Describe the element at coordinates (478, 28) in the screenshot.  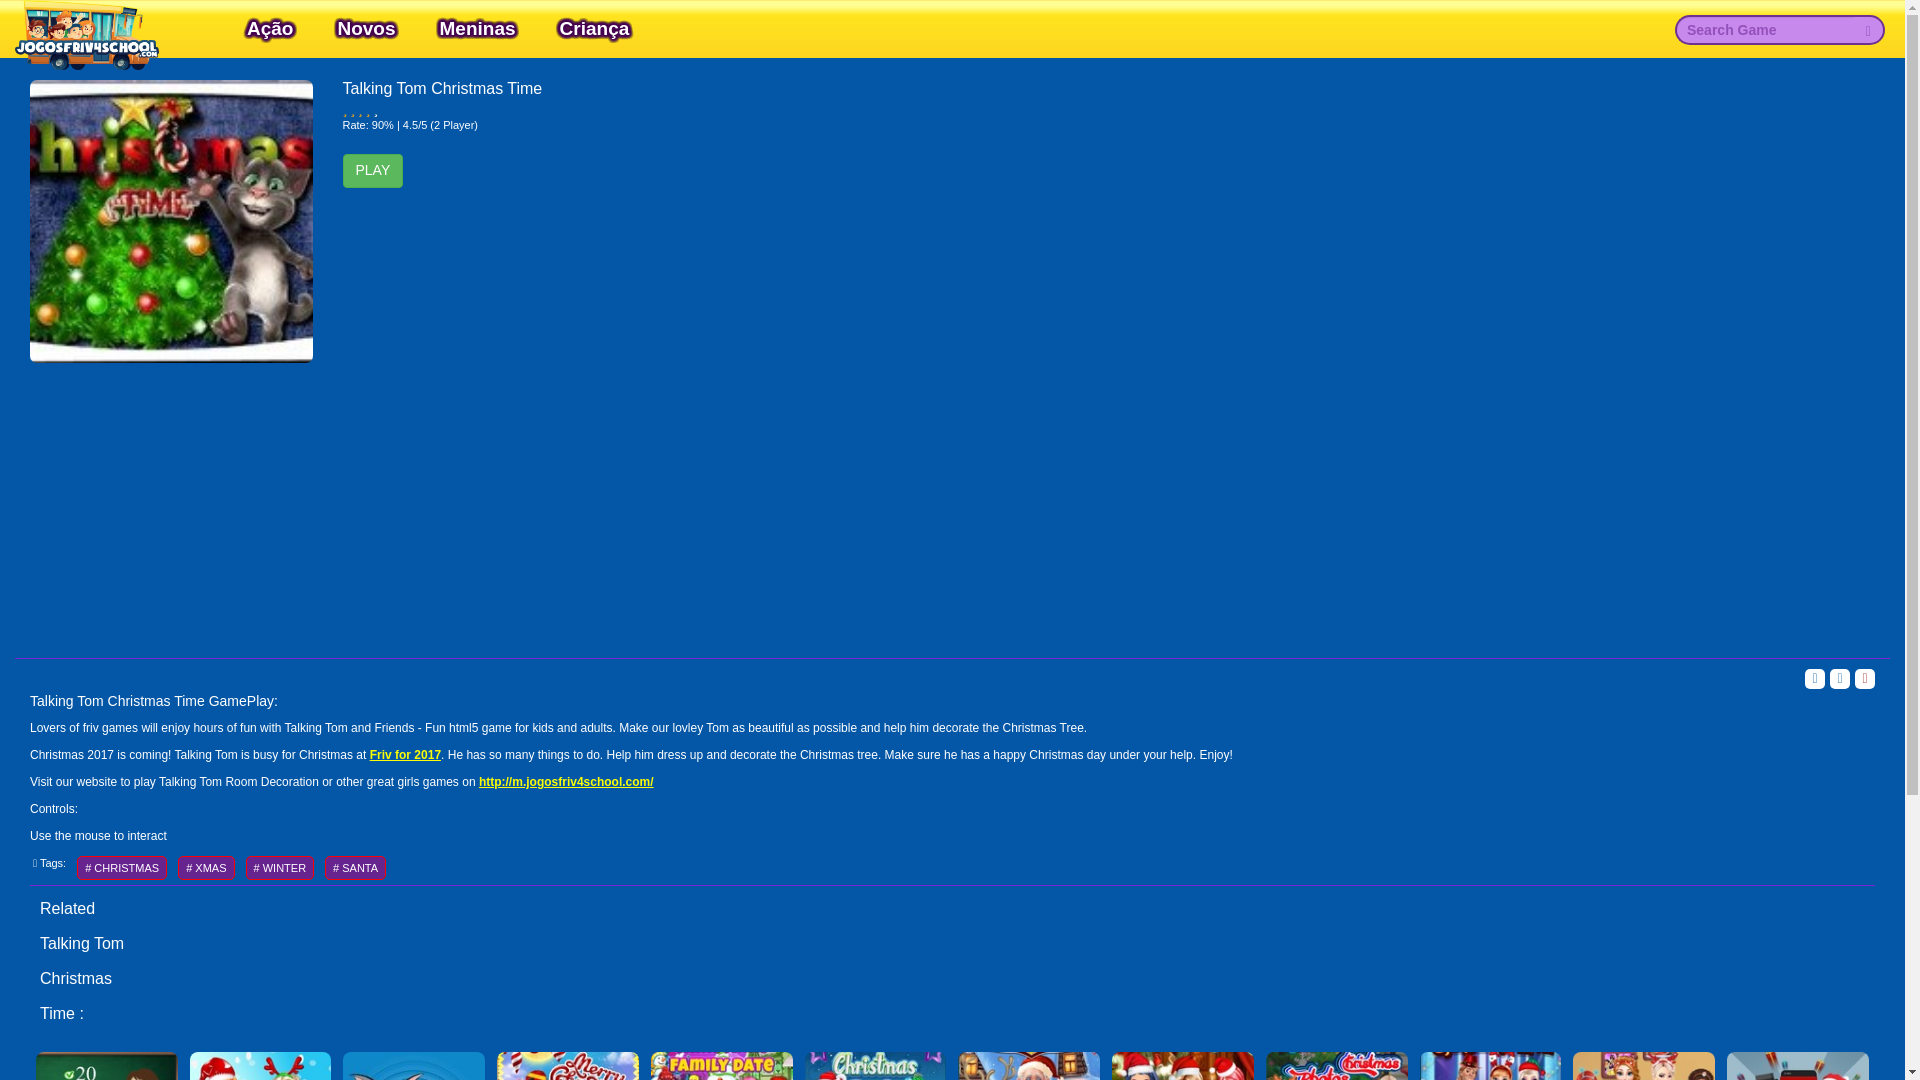
I see `Meninas` at that location.